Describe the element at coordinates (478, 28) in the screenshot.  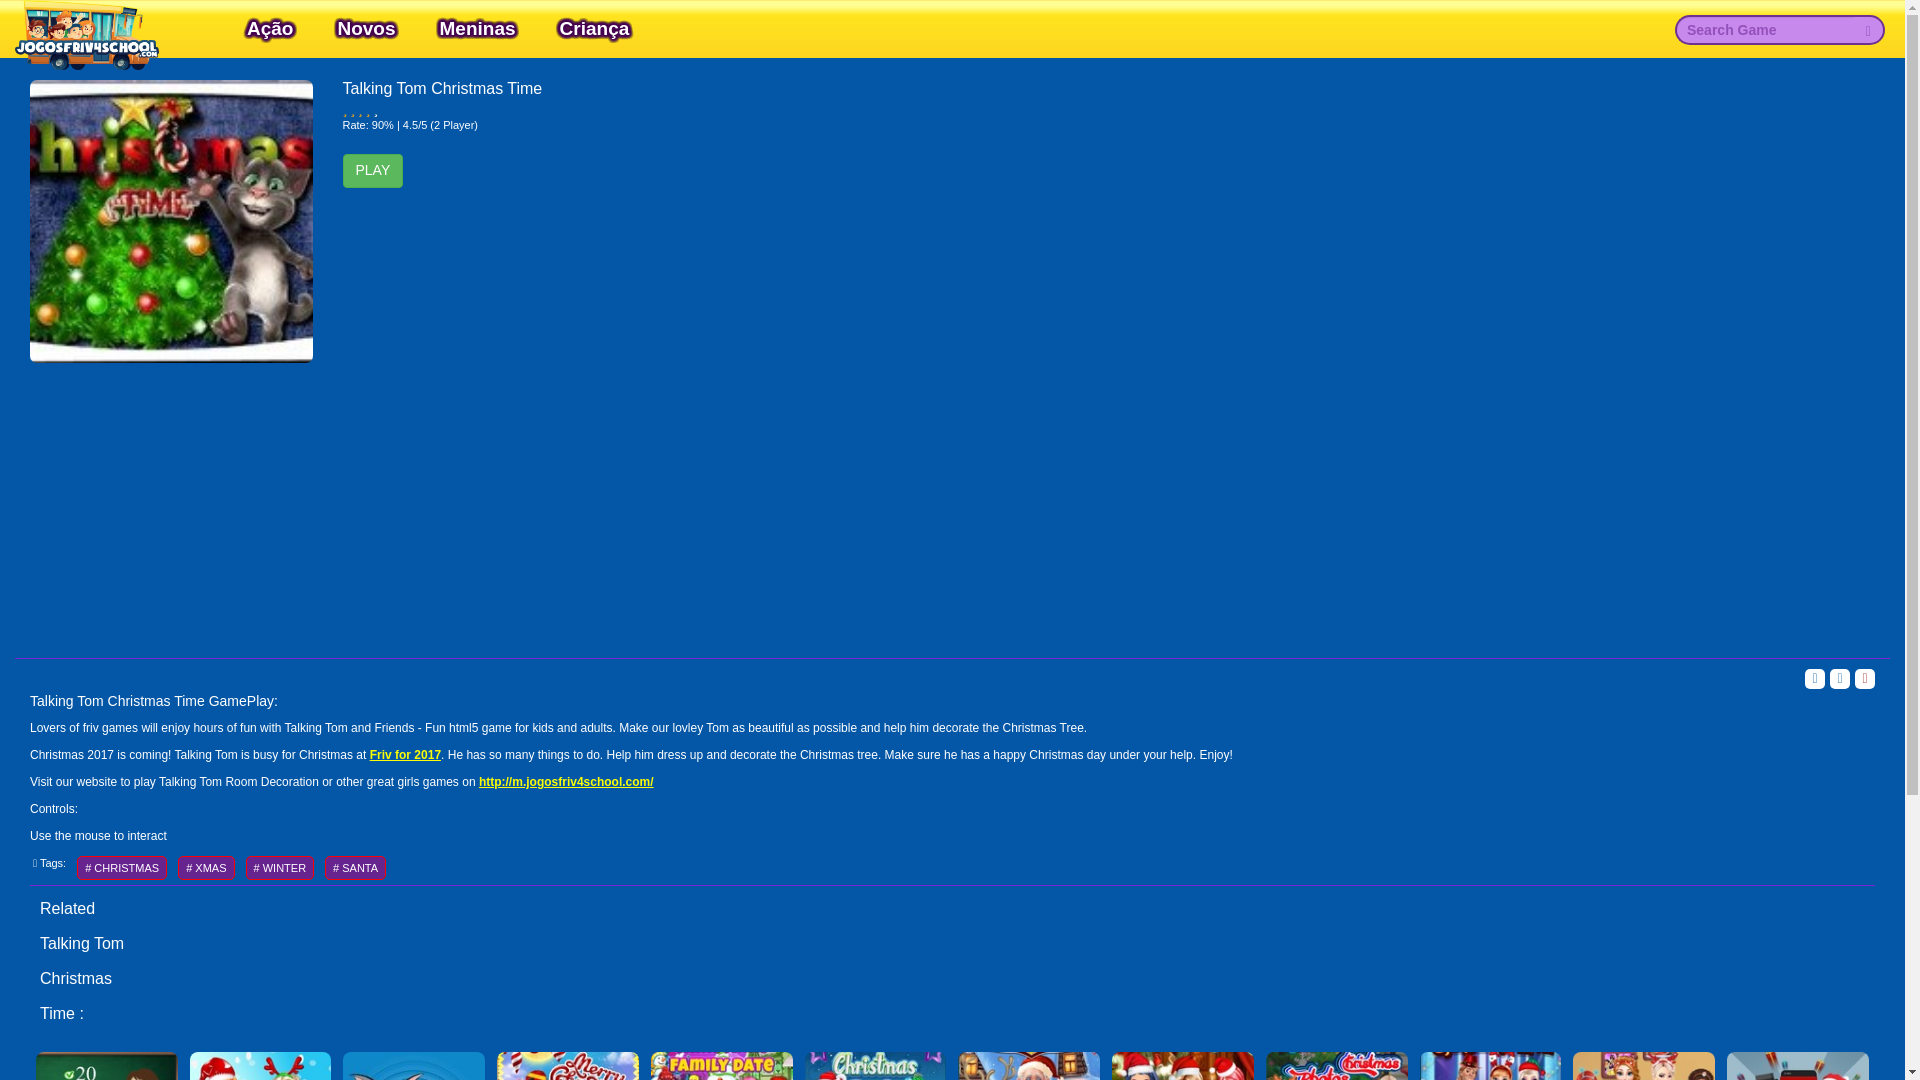
I see `Meninas` at that location.